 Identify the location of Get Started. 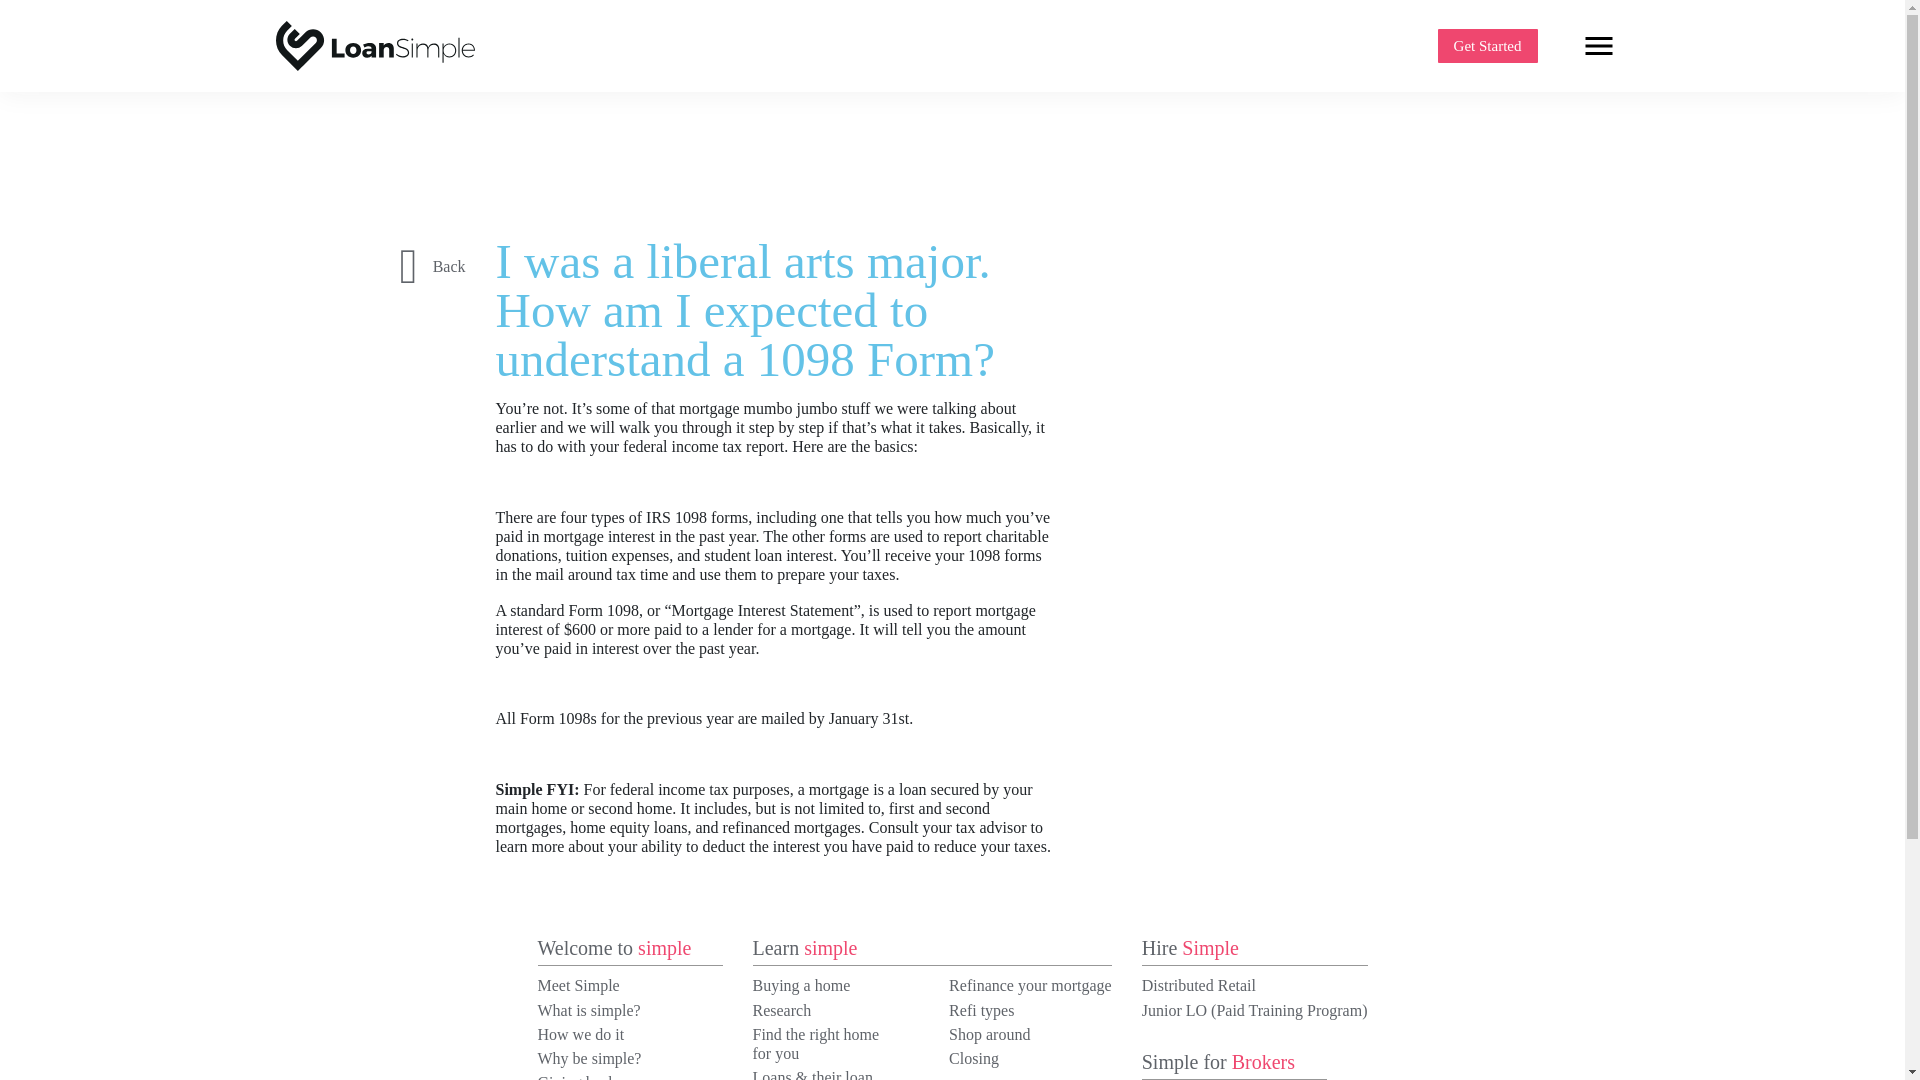
(1488, 46).